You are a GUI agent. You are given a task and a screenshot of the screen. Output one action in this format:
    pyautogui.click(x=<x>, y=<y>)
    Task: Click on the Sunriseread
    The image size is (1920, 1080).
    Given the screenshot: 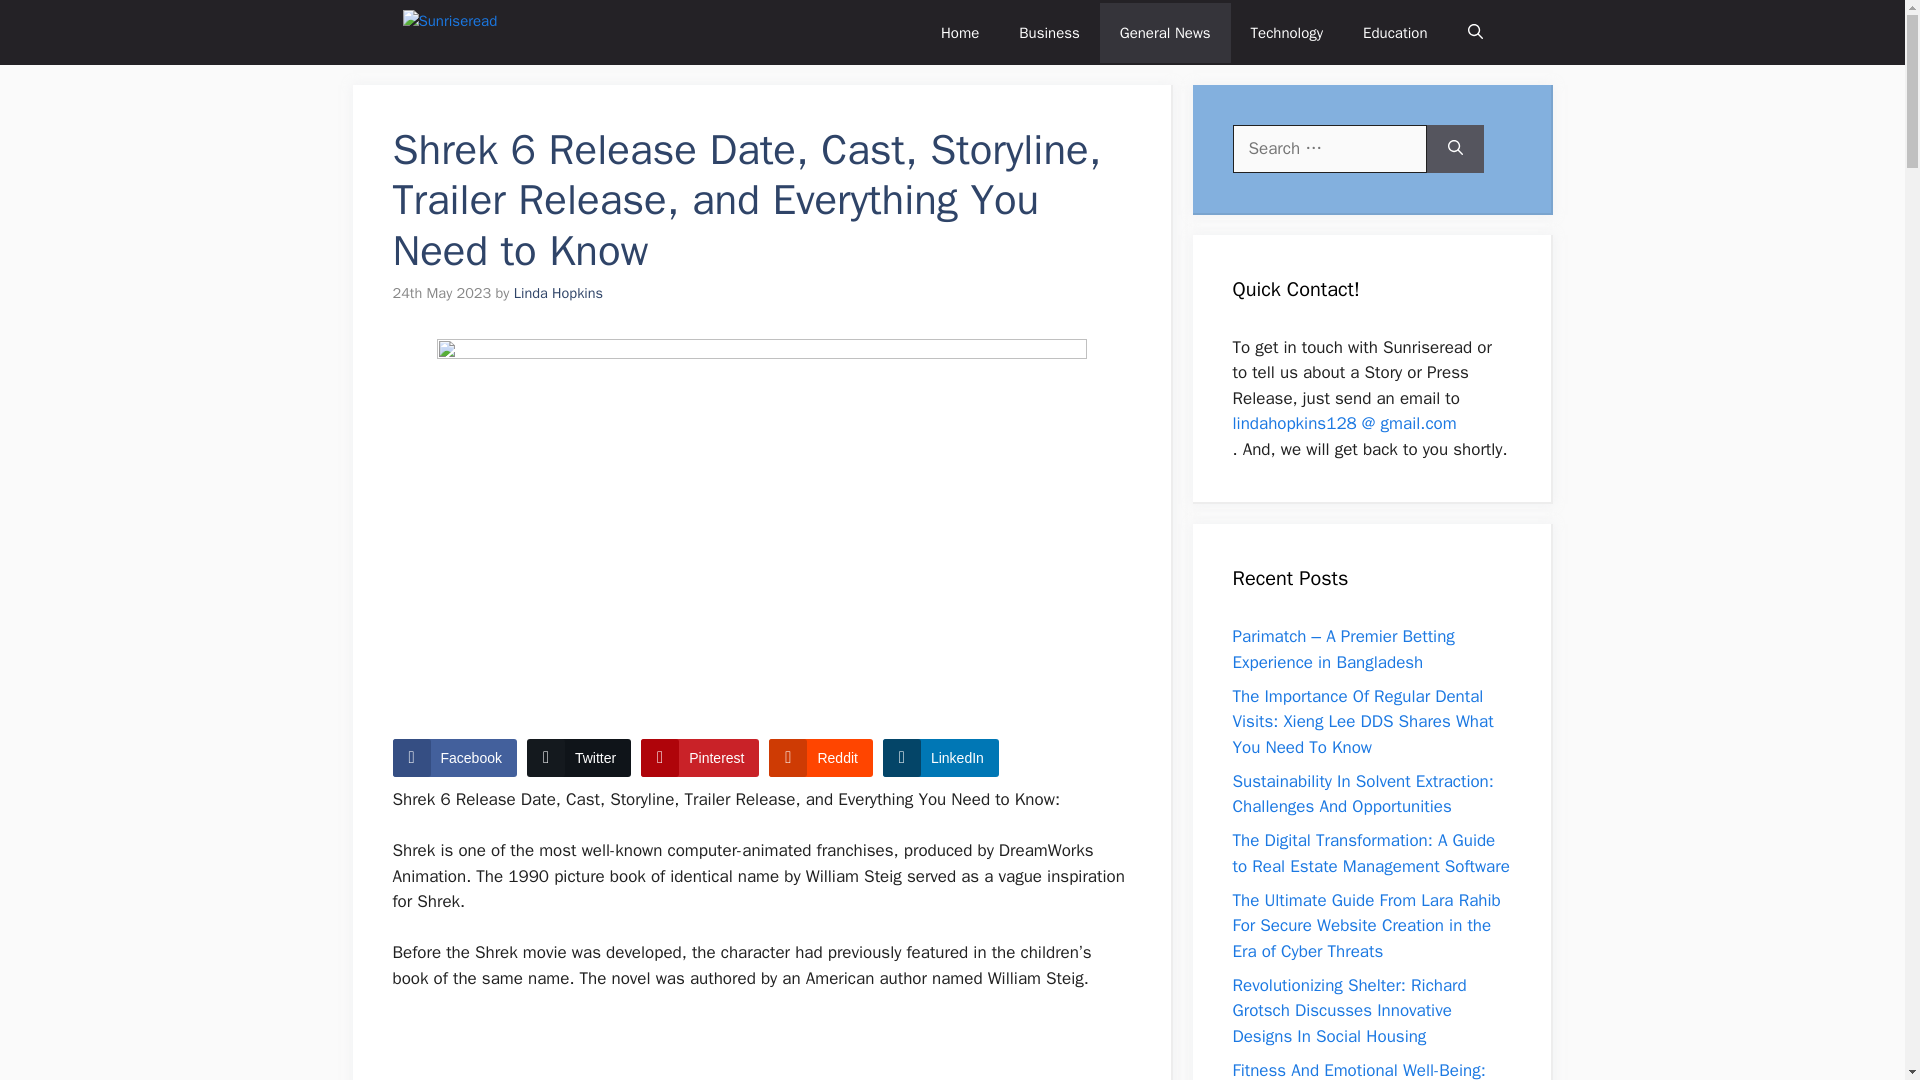 What is the action you would take?
    pyautogui.click(x=469, y=32)
    